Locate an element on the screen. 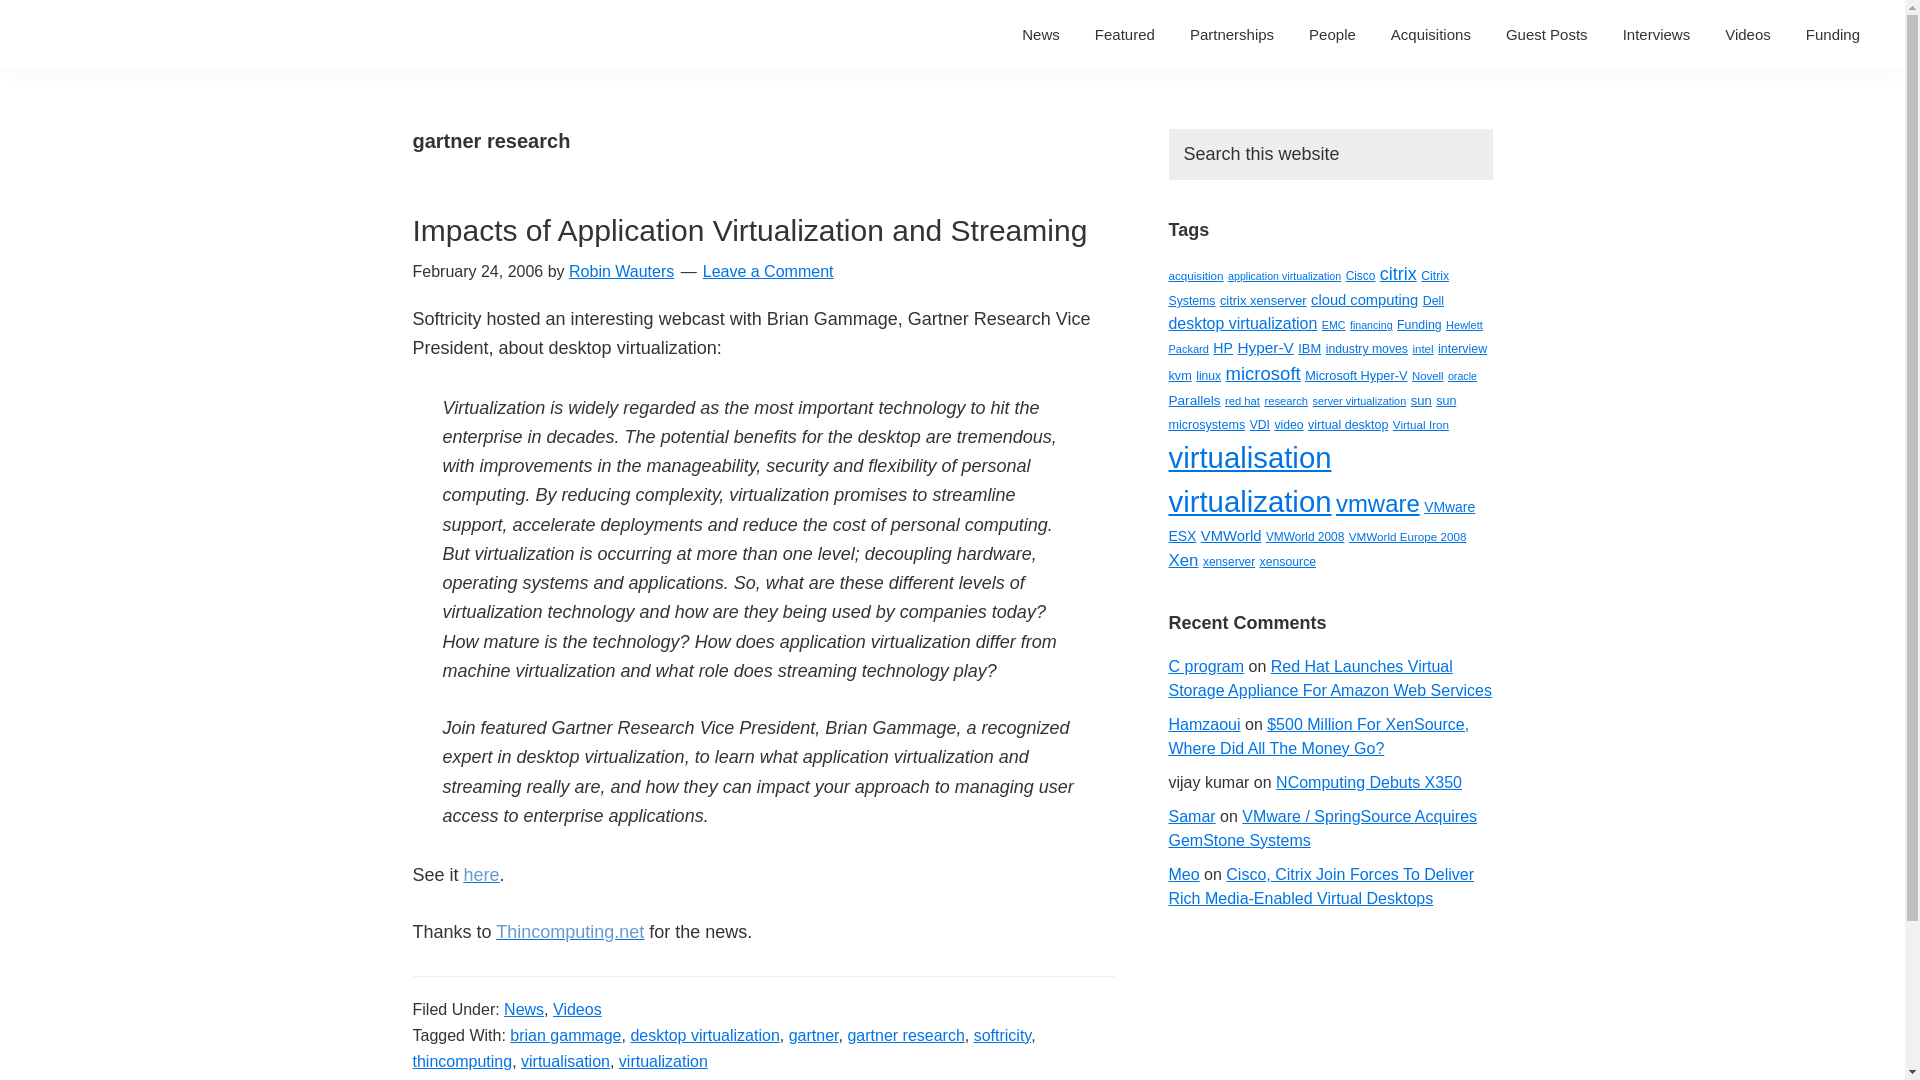 The width and height of the screenshot is (1920, 1080). desktop virtualization is located at coordinates (704, 1034).